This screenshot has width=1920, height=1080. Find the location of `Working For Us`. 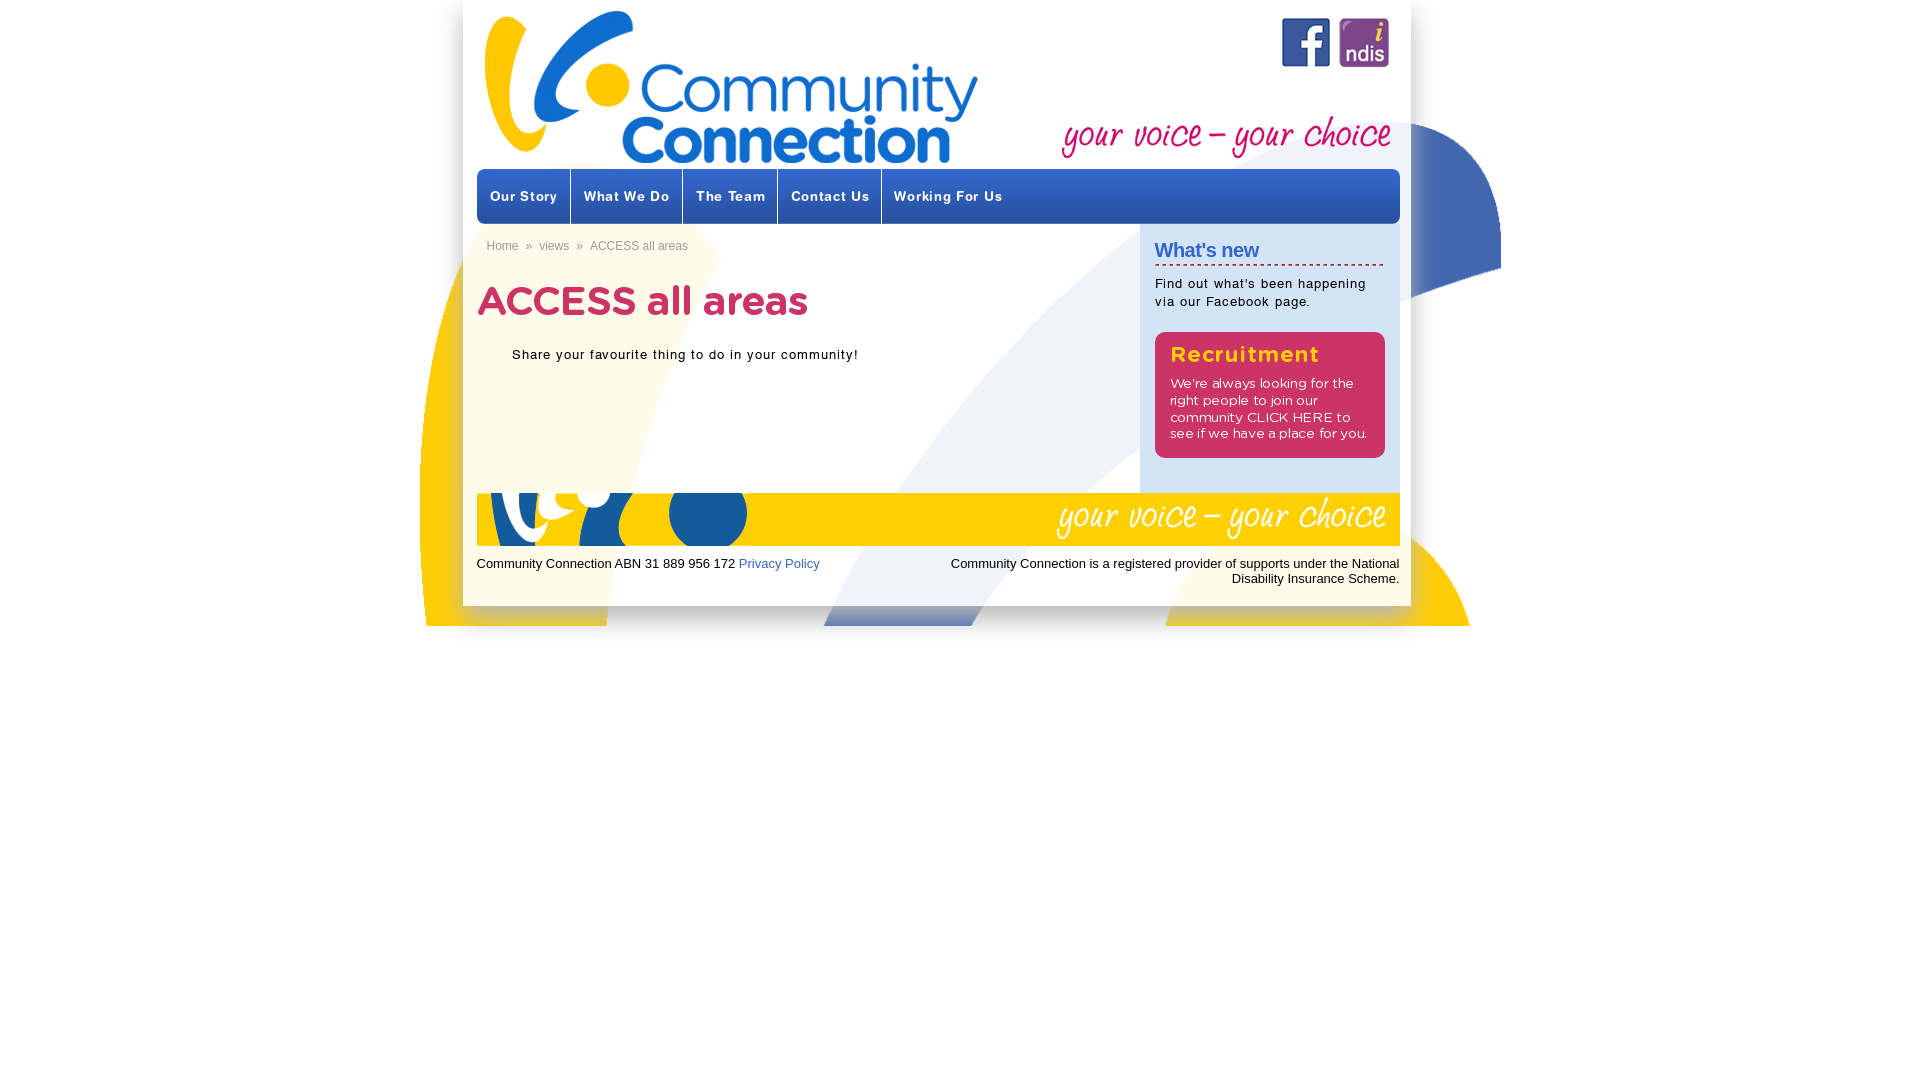

Working For Us is located at coordinates (948, 192).